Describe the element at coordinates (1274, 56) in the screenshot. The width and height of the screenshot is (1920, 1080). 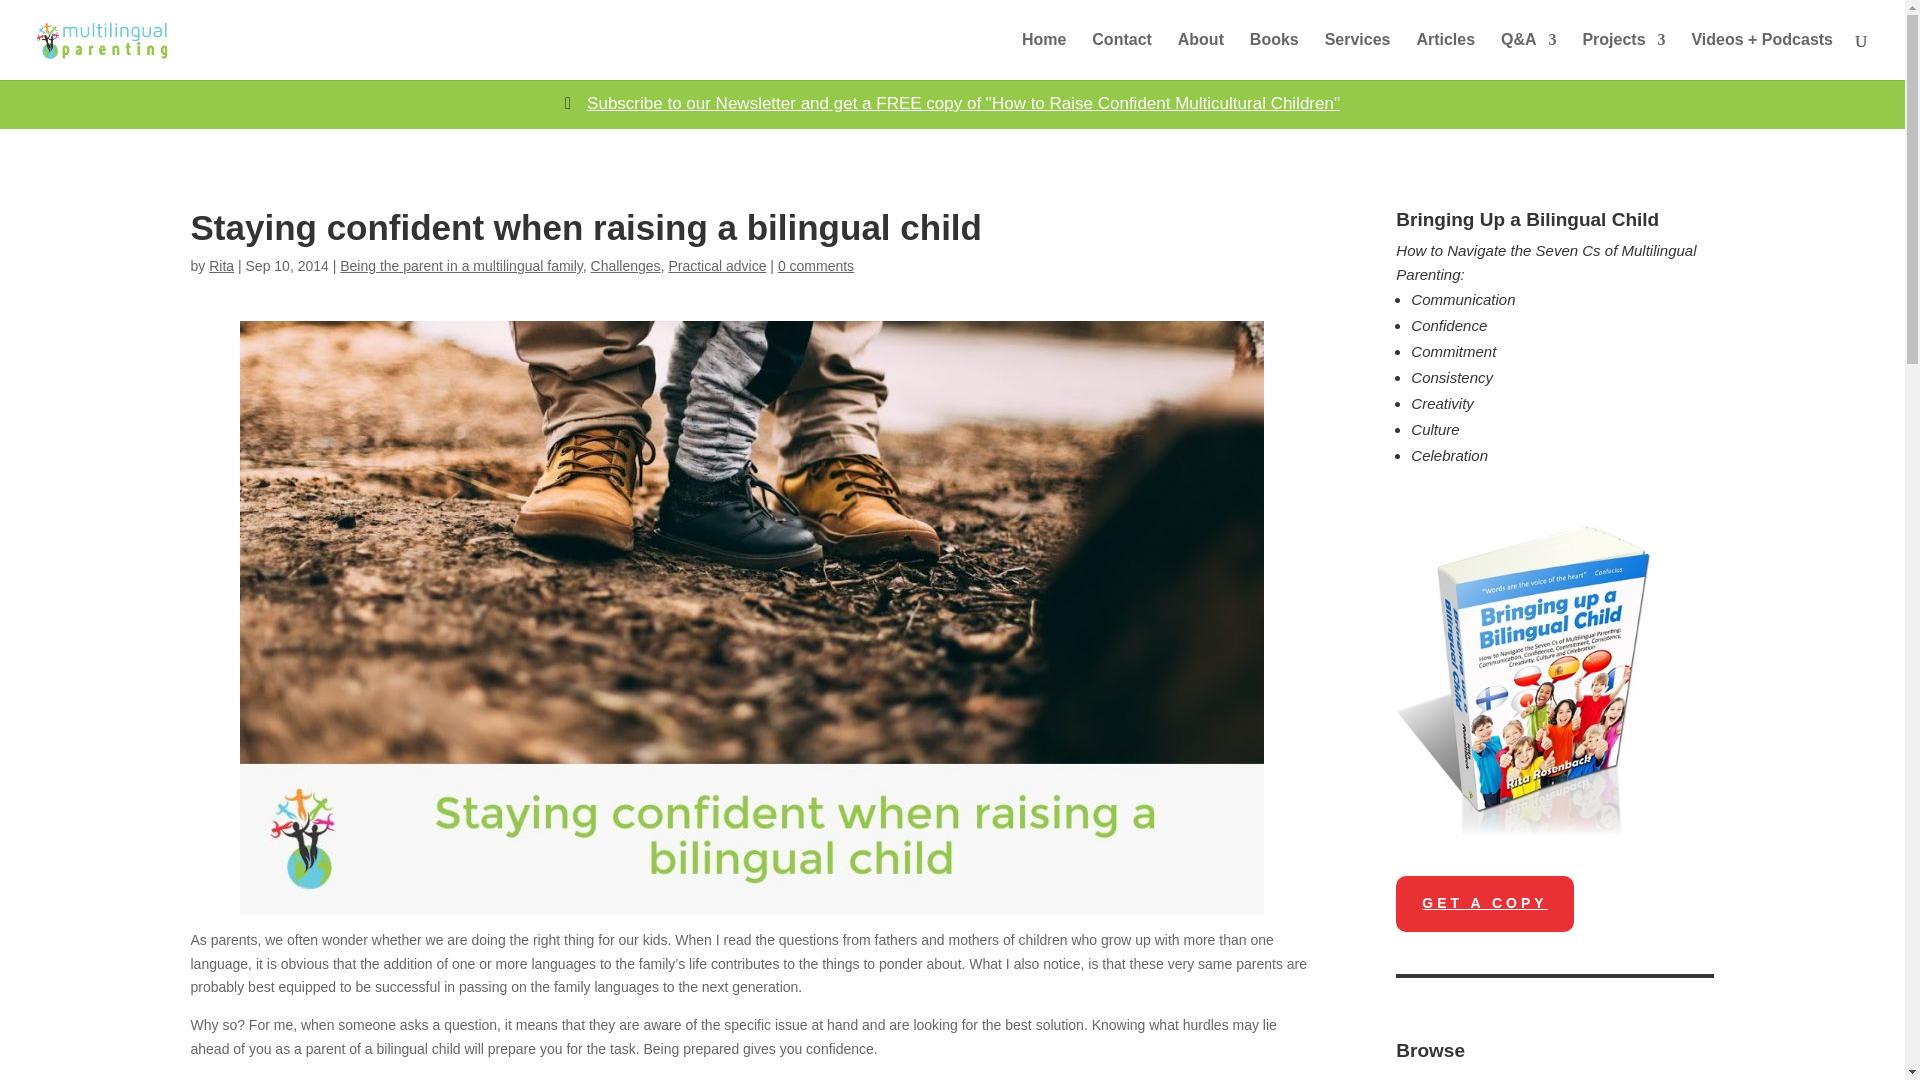
I see `Books` at that location.